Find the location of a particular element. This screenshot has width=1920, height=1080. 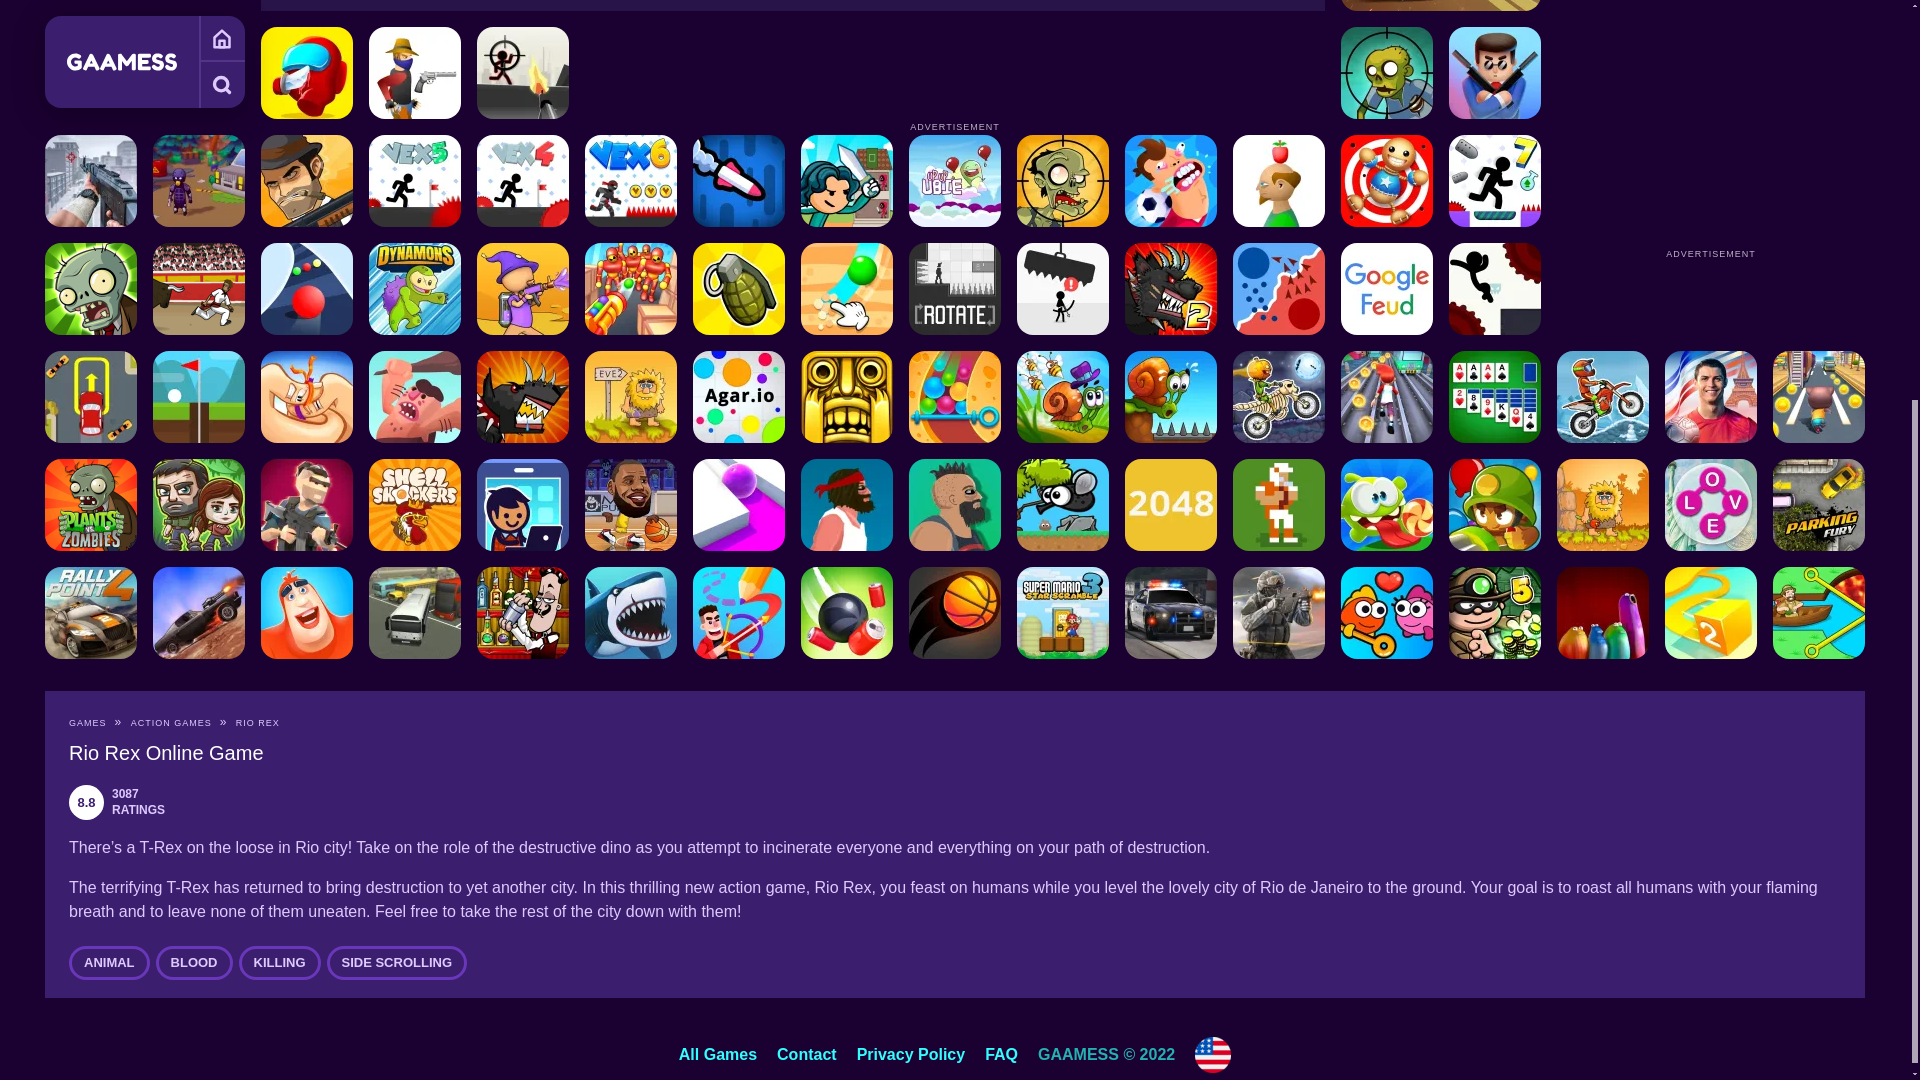

Zombie Derby is located at coordinates (1440, 5).